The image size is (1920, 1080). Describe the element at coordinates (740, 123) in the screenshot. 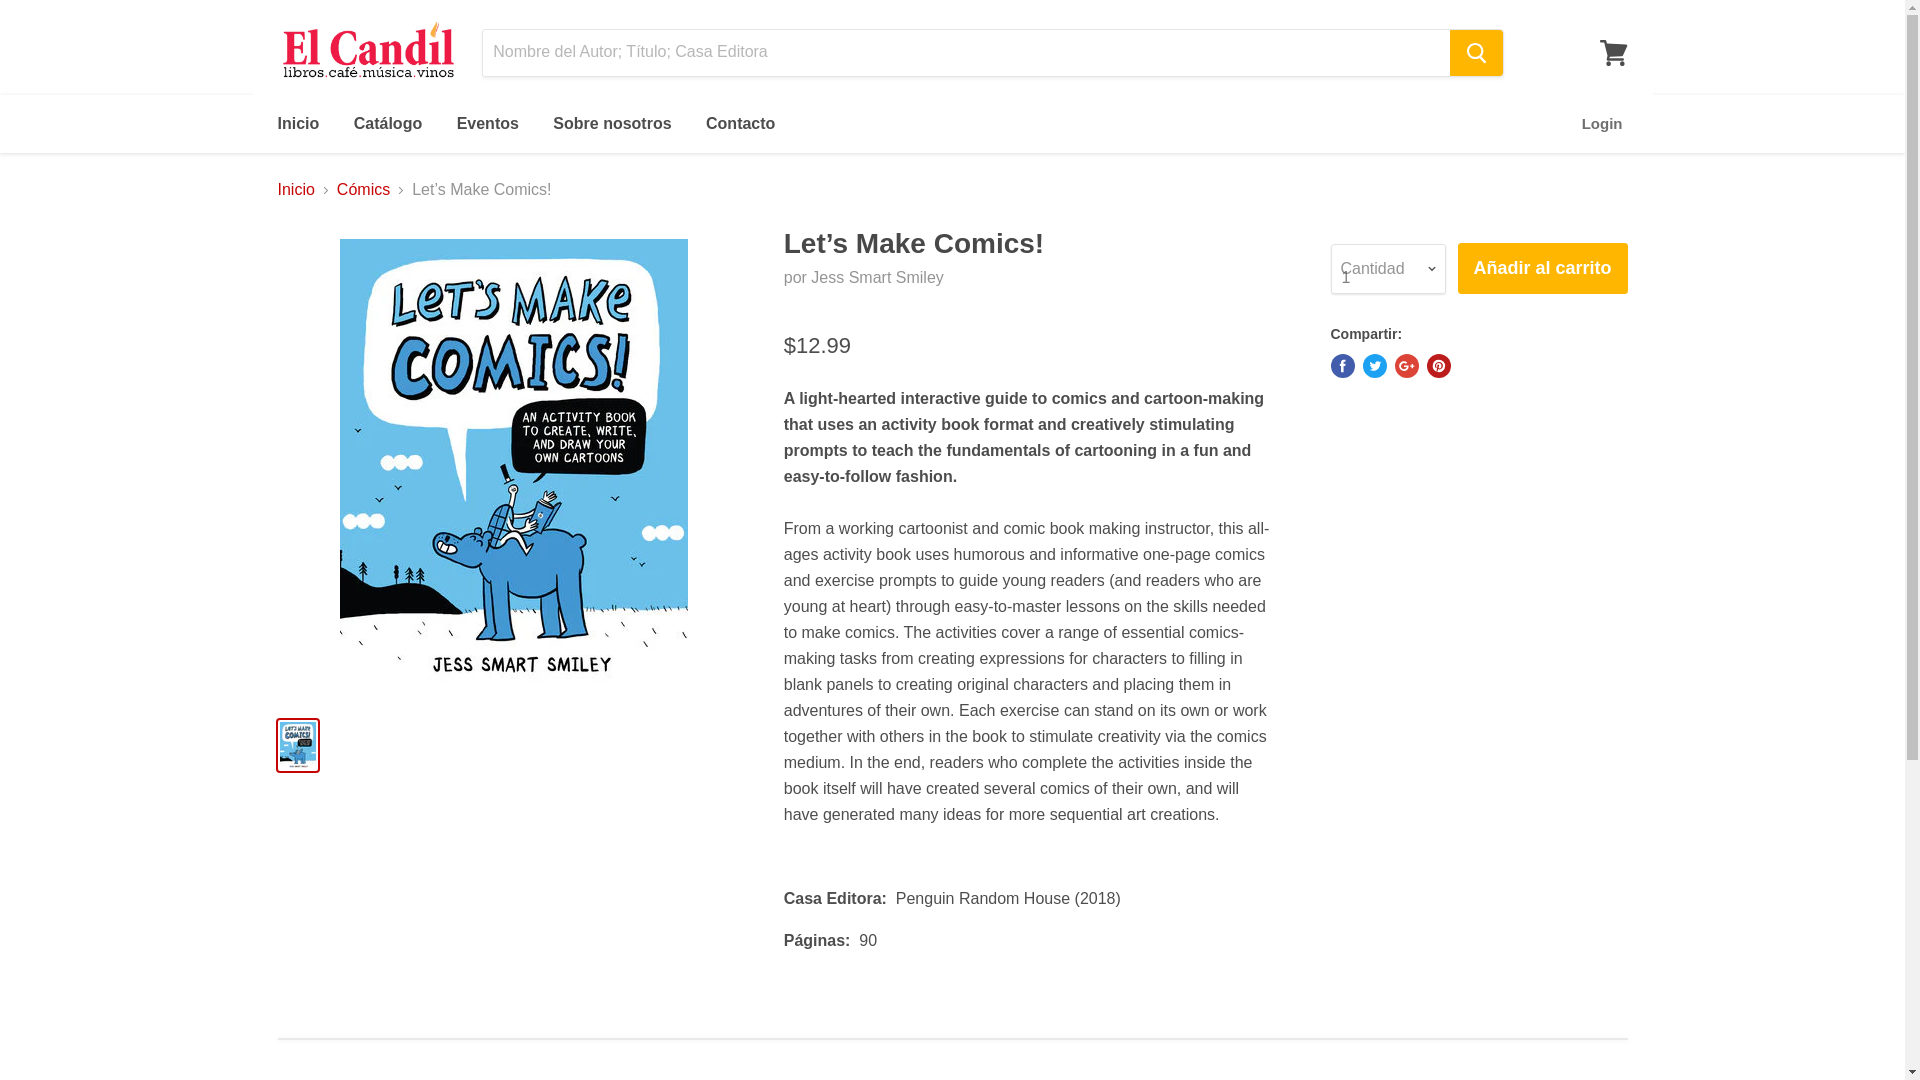

I see `Contacto` at that location.